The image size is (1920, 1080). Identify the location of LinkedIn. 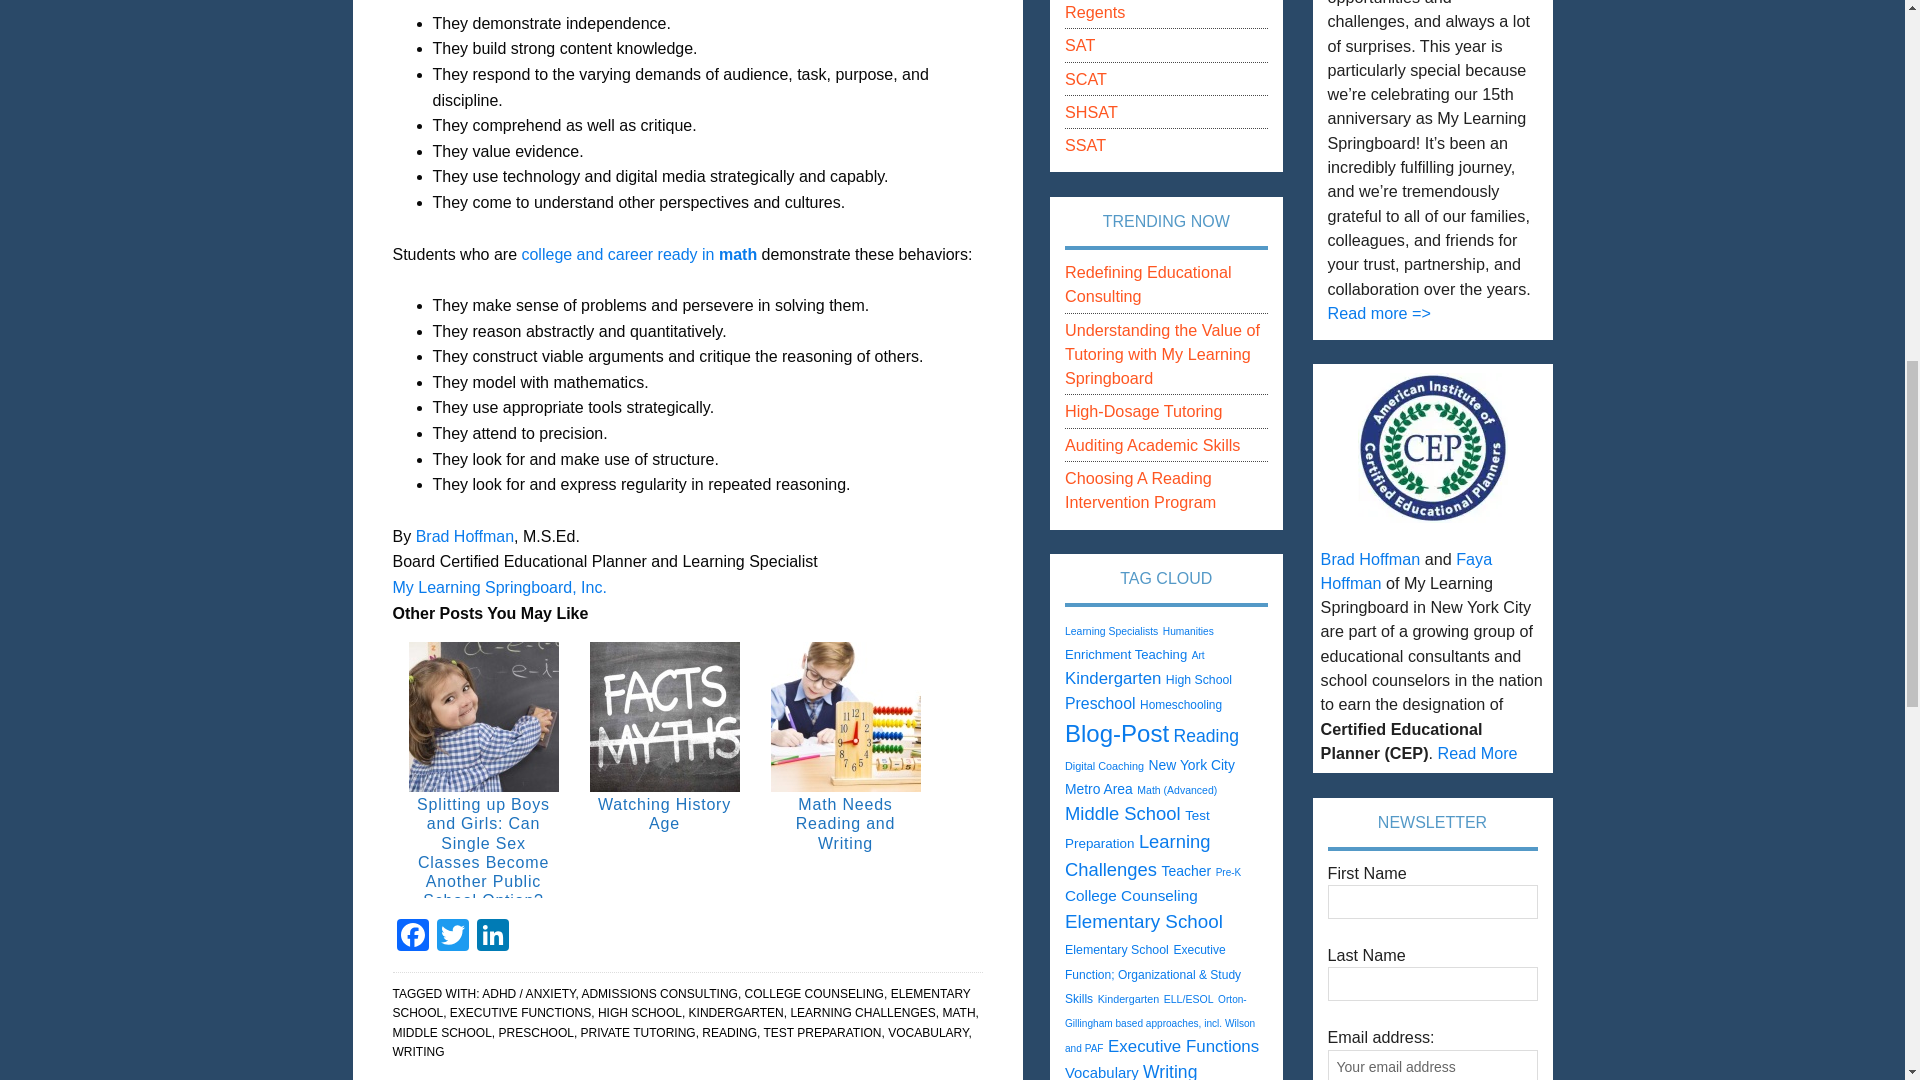
(492, 937).